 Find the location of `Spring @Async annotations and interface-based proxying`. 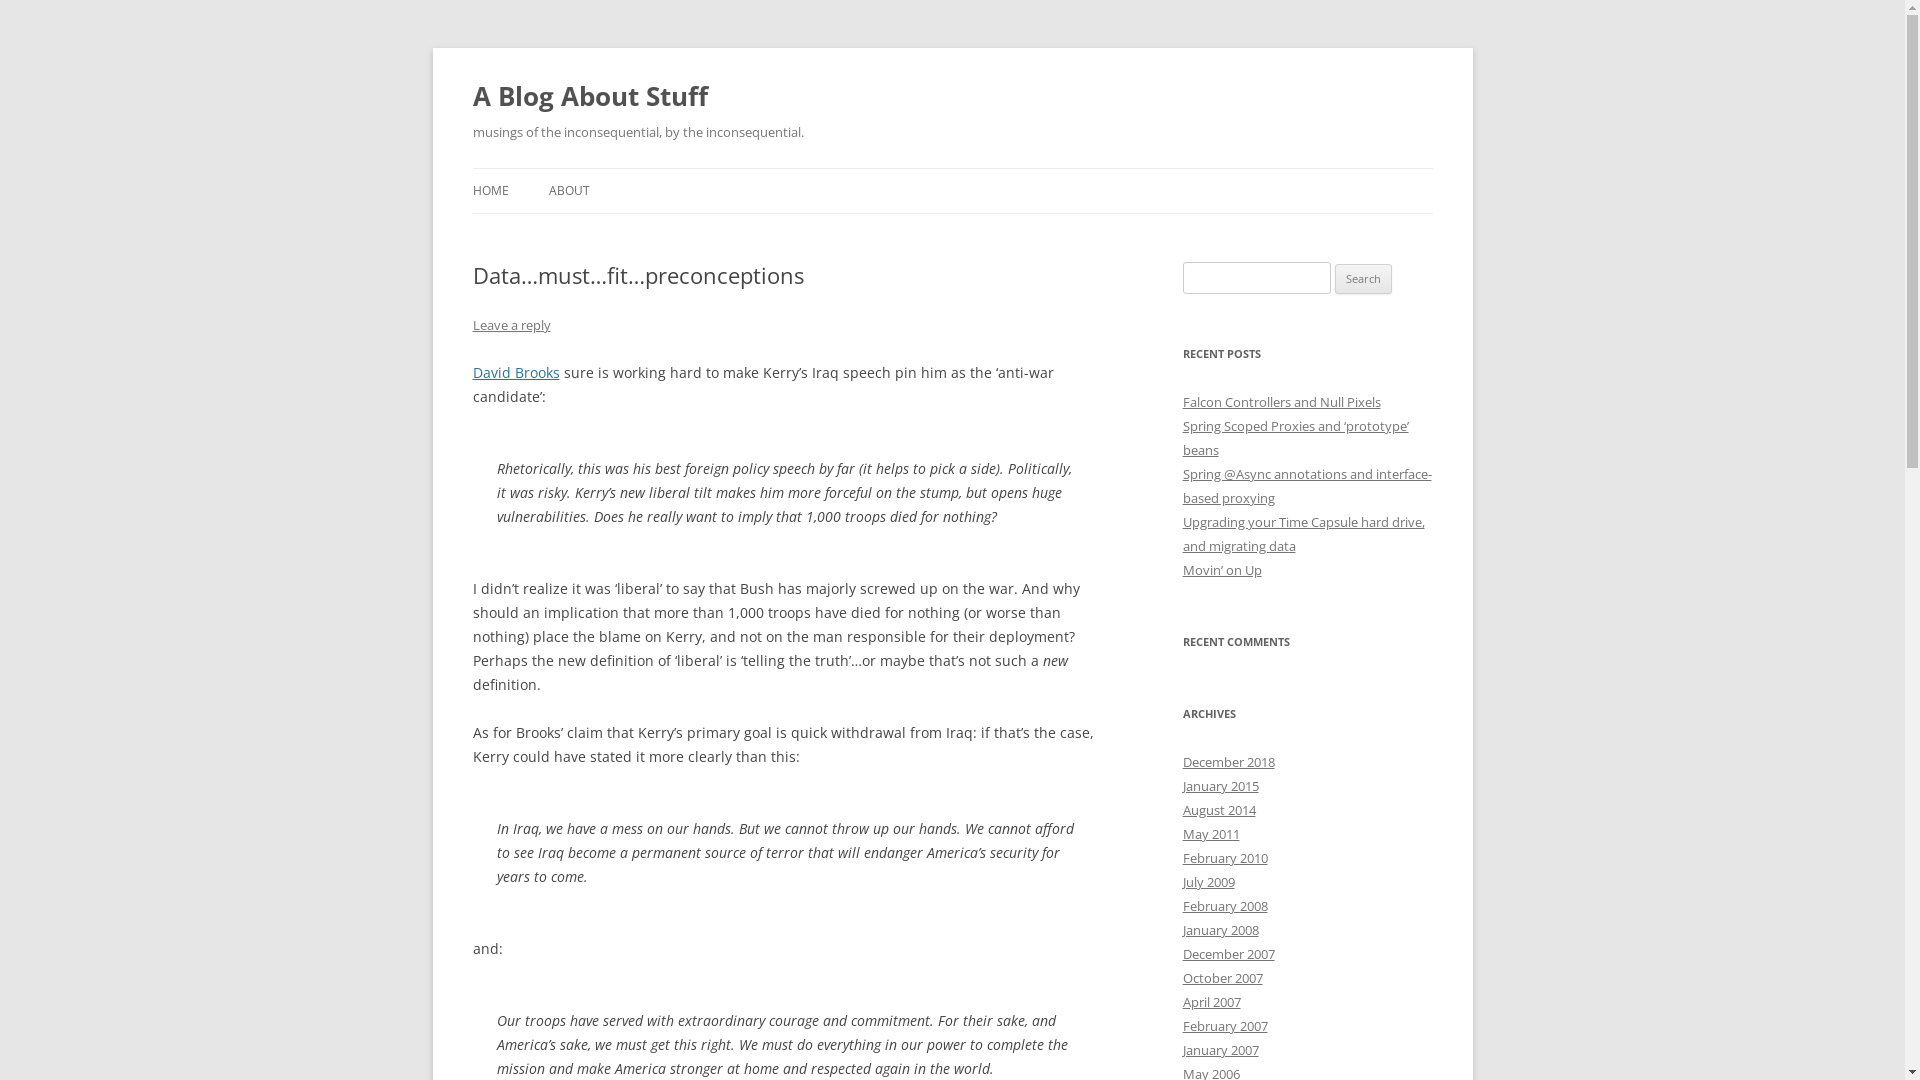

Spring @Async annotations and interface-based proxying is located at coordinates (1306, 486).